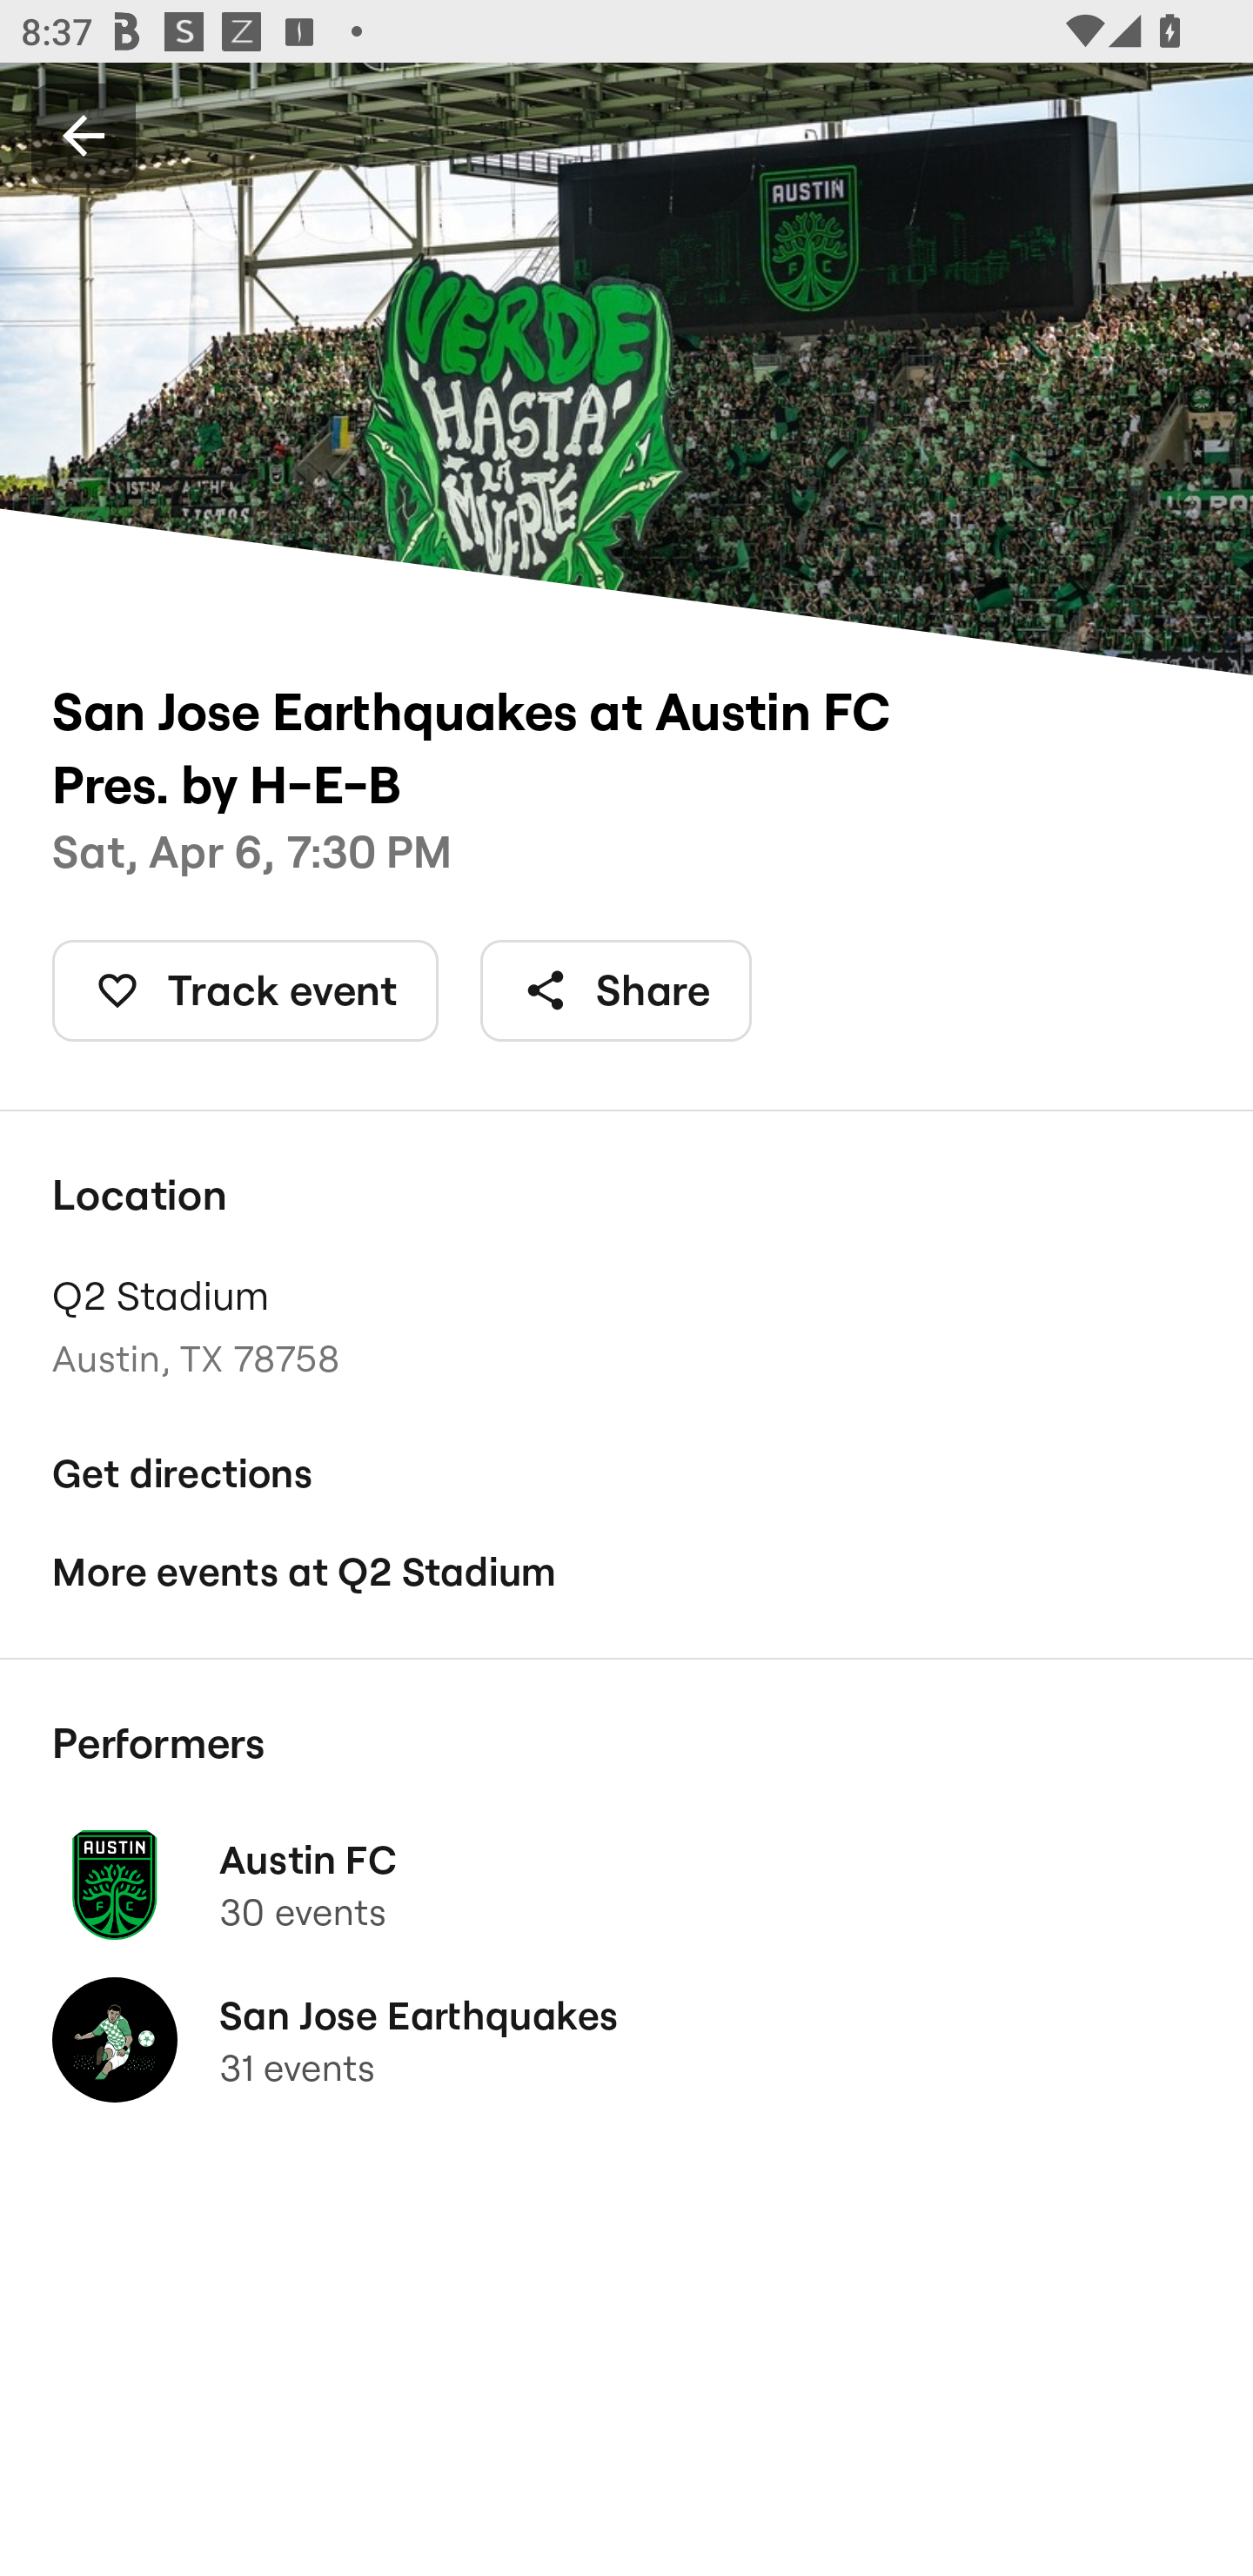 The width and height of the screenshot is (1253, 2576). What do you see at coordinates (626, 2040) in the screenshot?
I see `San Jose Earthquakes 31 events` at bounding box center [626, 2040].